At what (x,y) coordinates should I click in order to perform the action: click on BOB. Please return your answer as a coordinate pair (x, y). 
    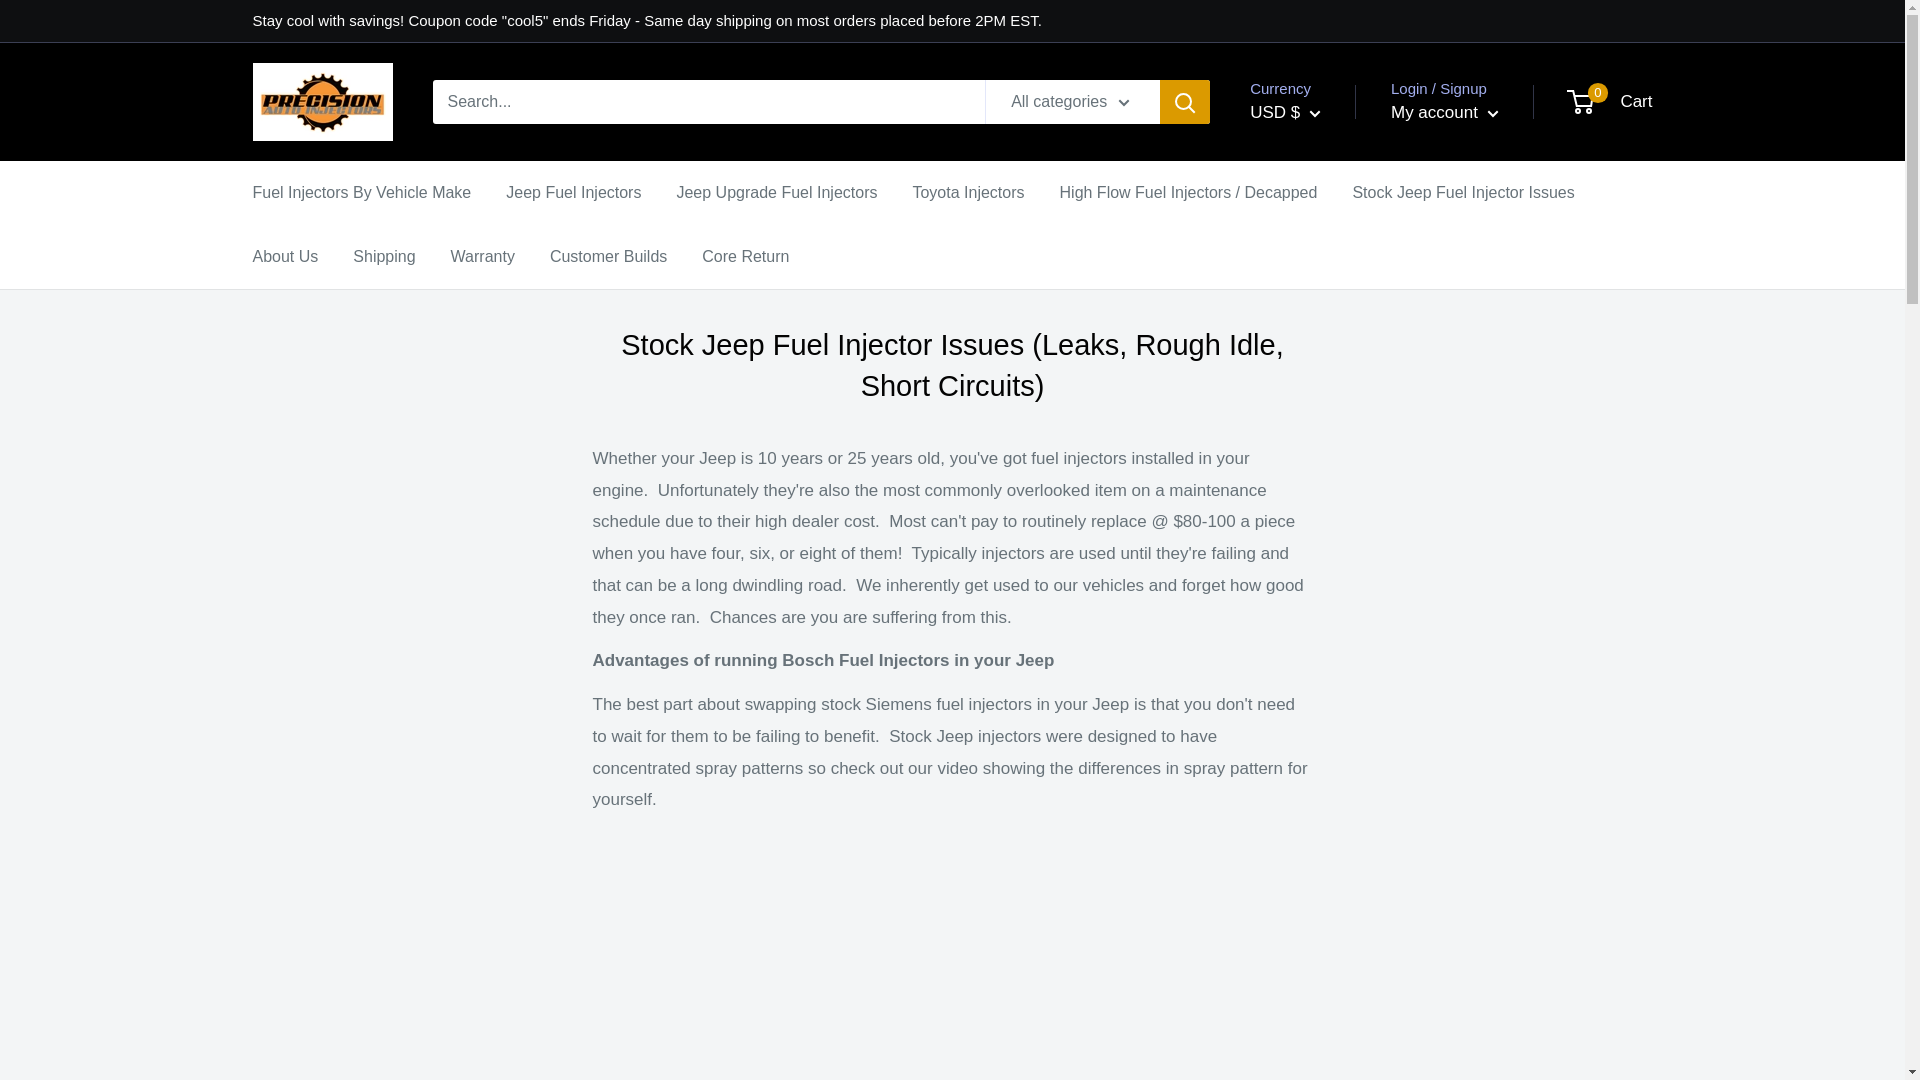
    Looking at the image, I should click on (1316, 774).